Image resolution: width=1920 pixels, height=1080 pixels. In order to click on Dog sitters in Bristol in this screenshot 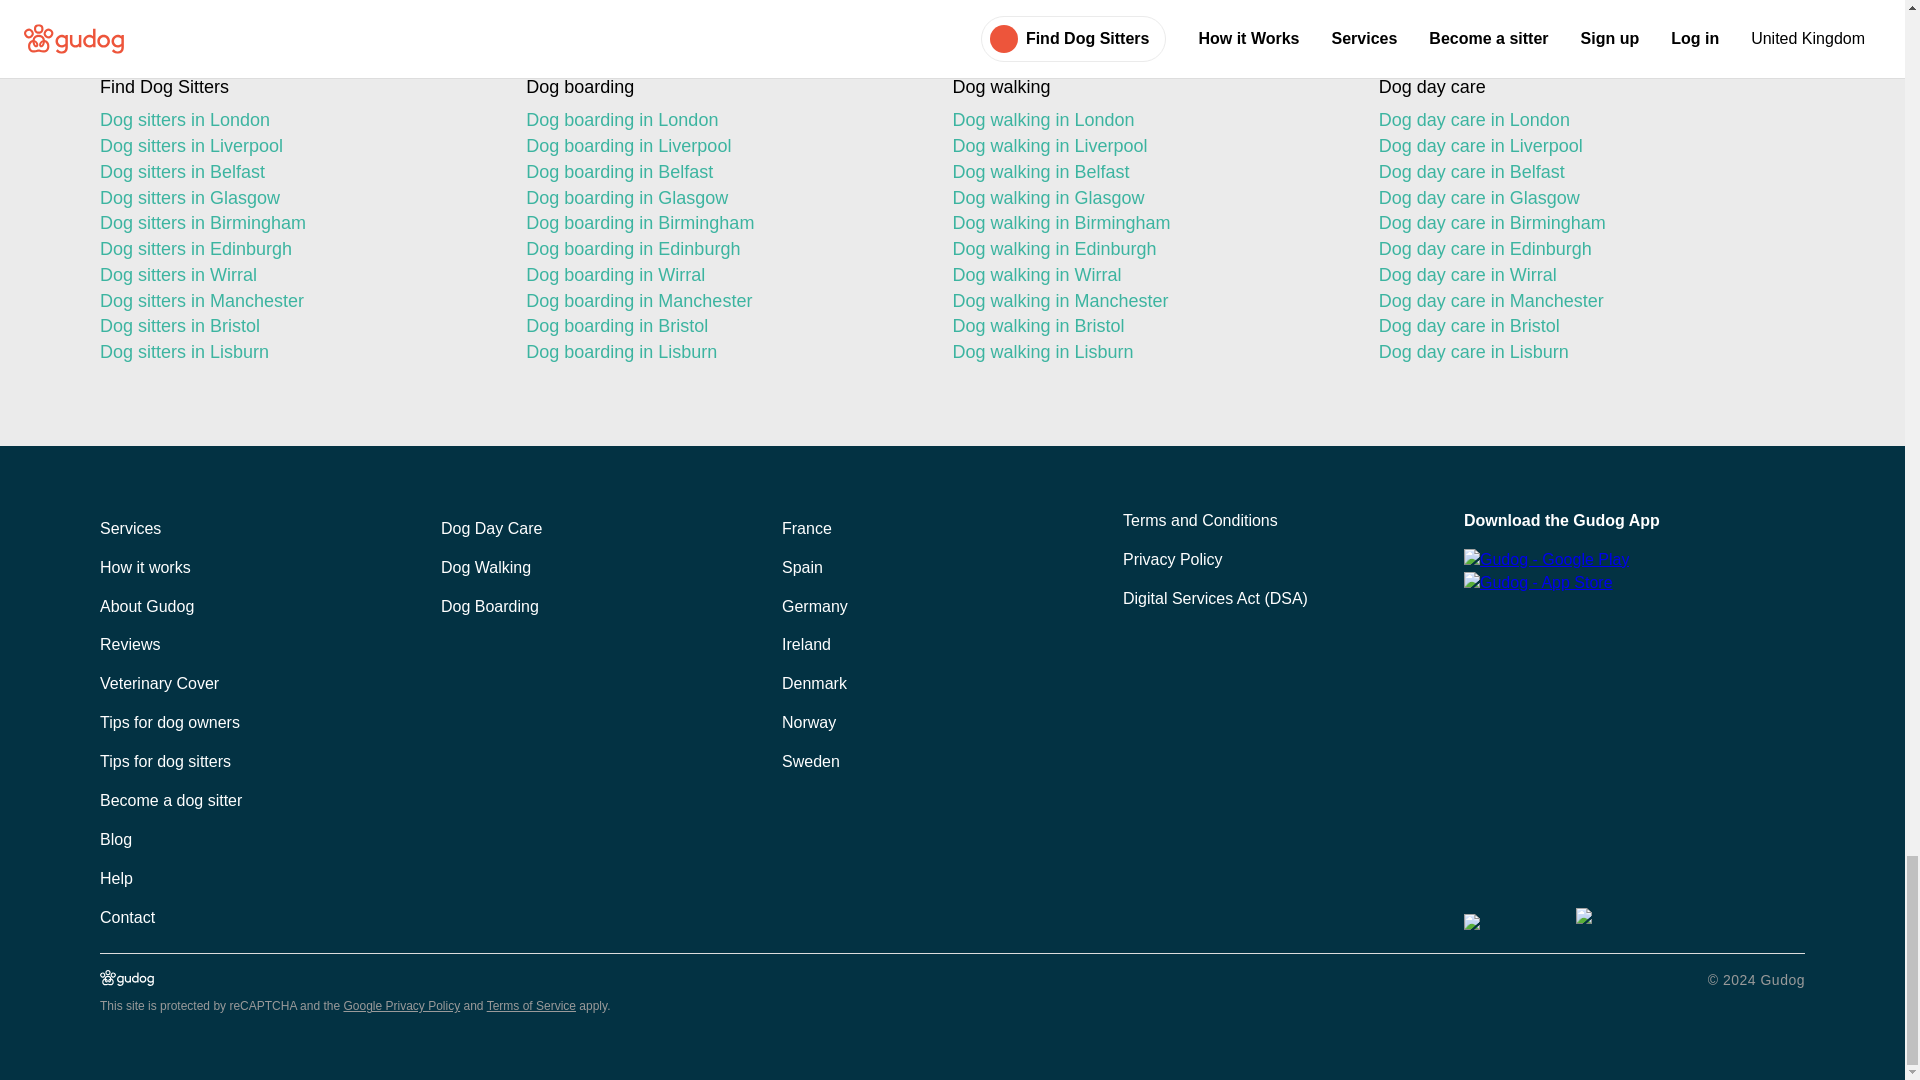, I will do `click(296, 327)`.